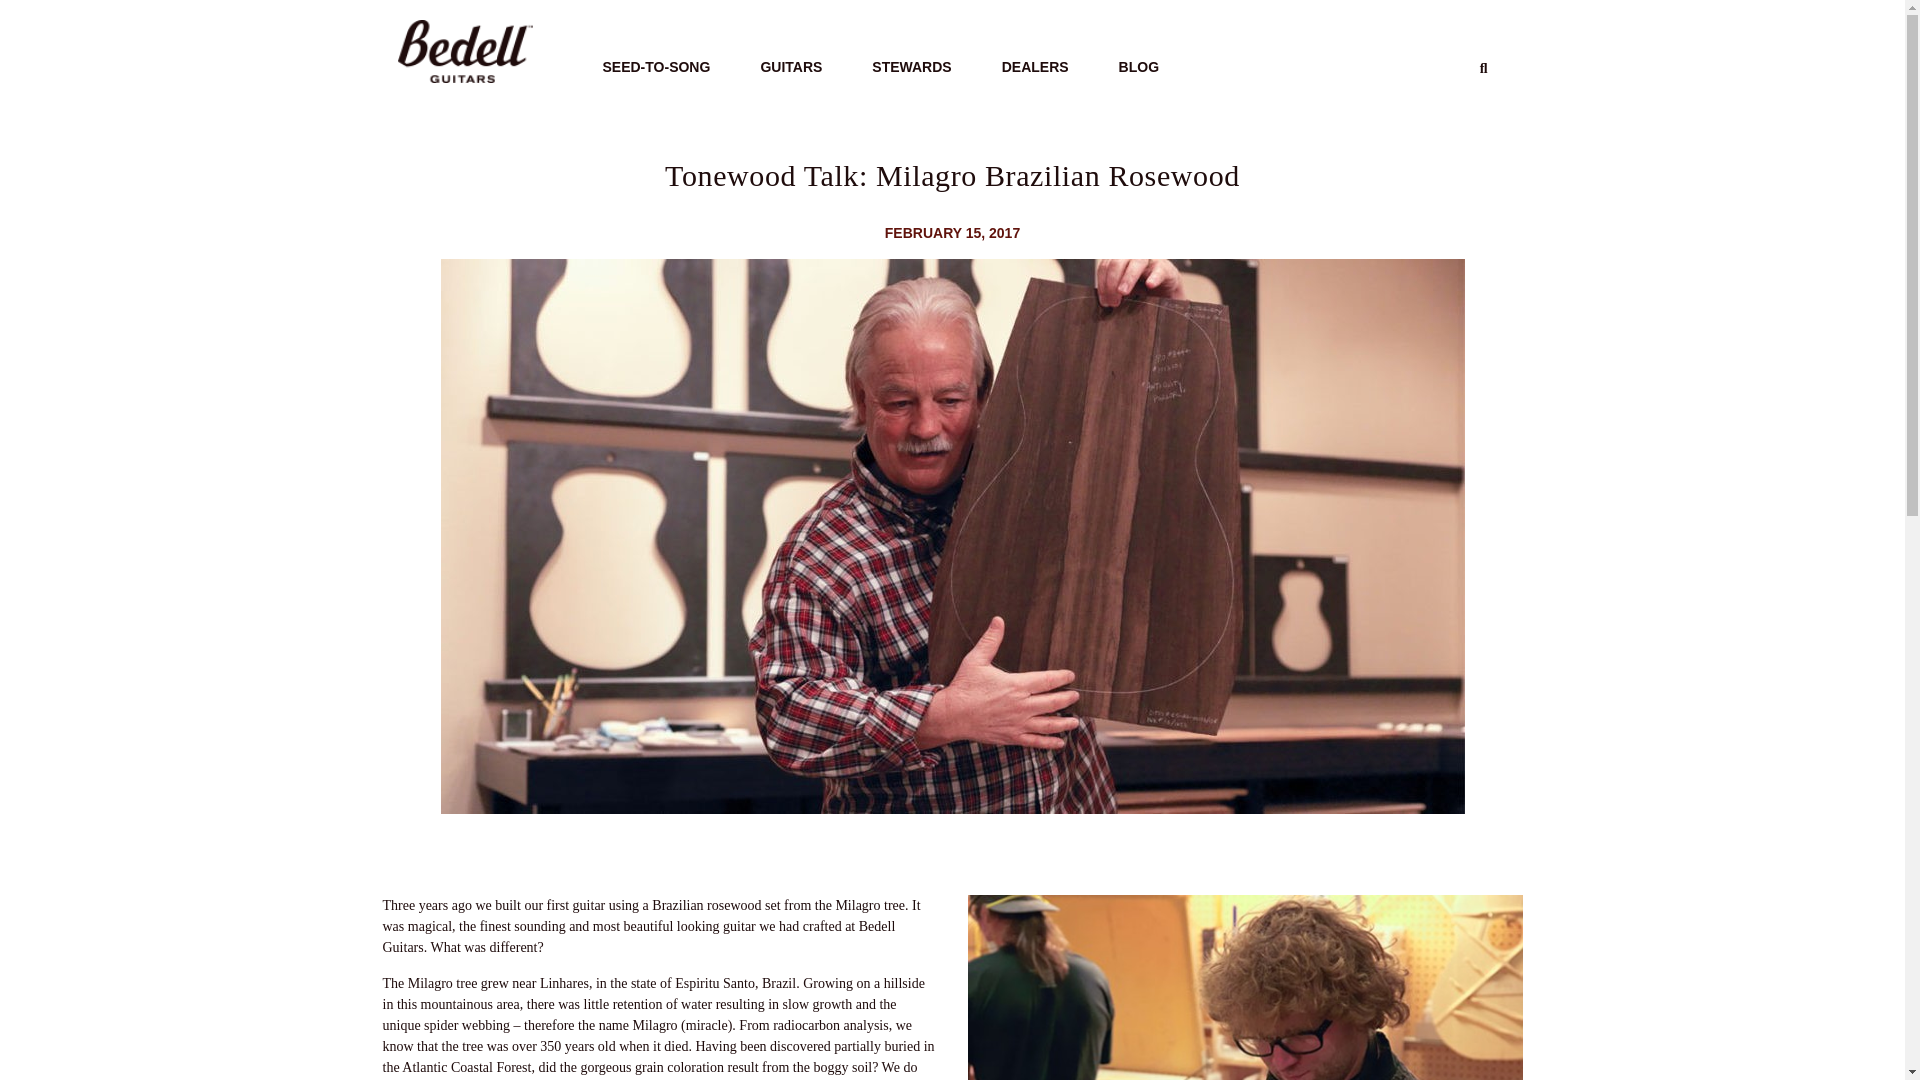 This screenshot has width=1920, height=1080. What do you see at coordinates (790, 66) in the screenshot?
I see `GUITARS` at bounding box center [790, 66].